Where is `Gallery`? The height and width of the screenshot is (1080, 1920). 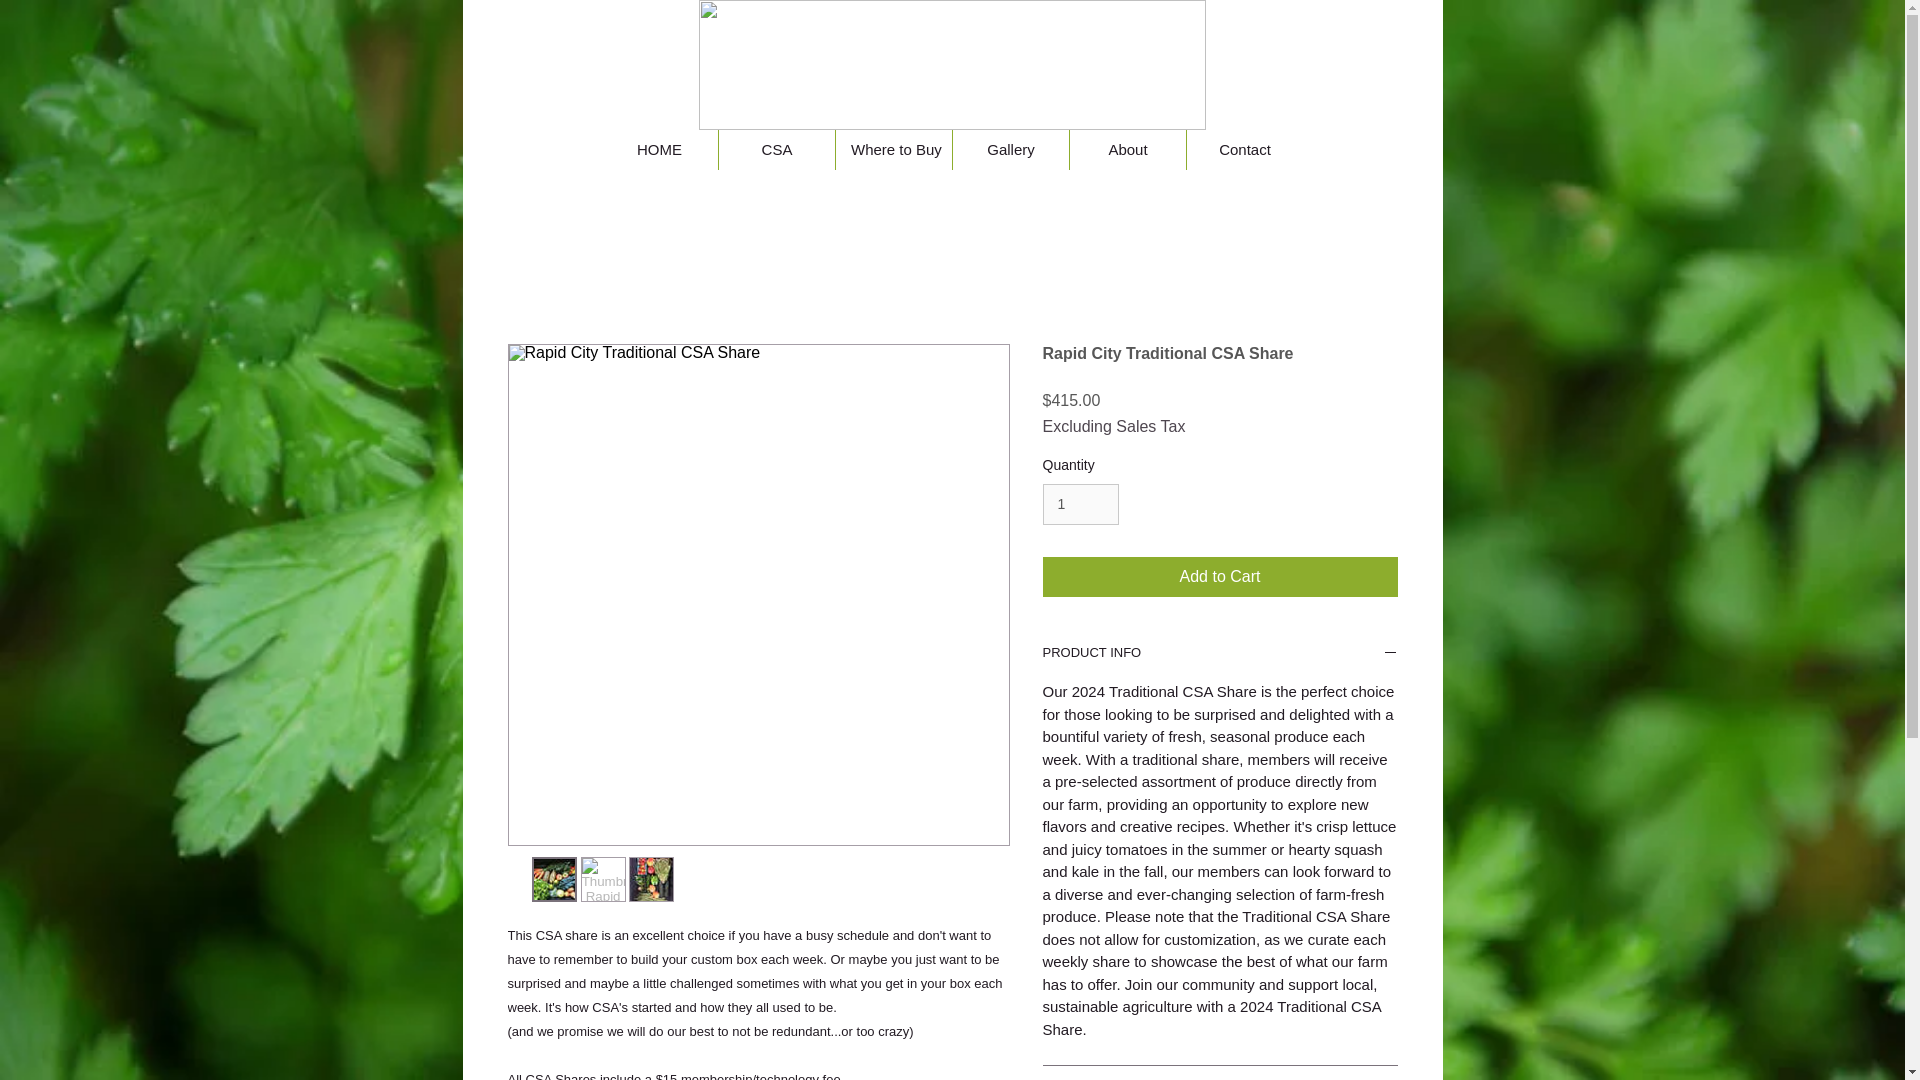
Gallery is located at coordinates (1010, 149).